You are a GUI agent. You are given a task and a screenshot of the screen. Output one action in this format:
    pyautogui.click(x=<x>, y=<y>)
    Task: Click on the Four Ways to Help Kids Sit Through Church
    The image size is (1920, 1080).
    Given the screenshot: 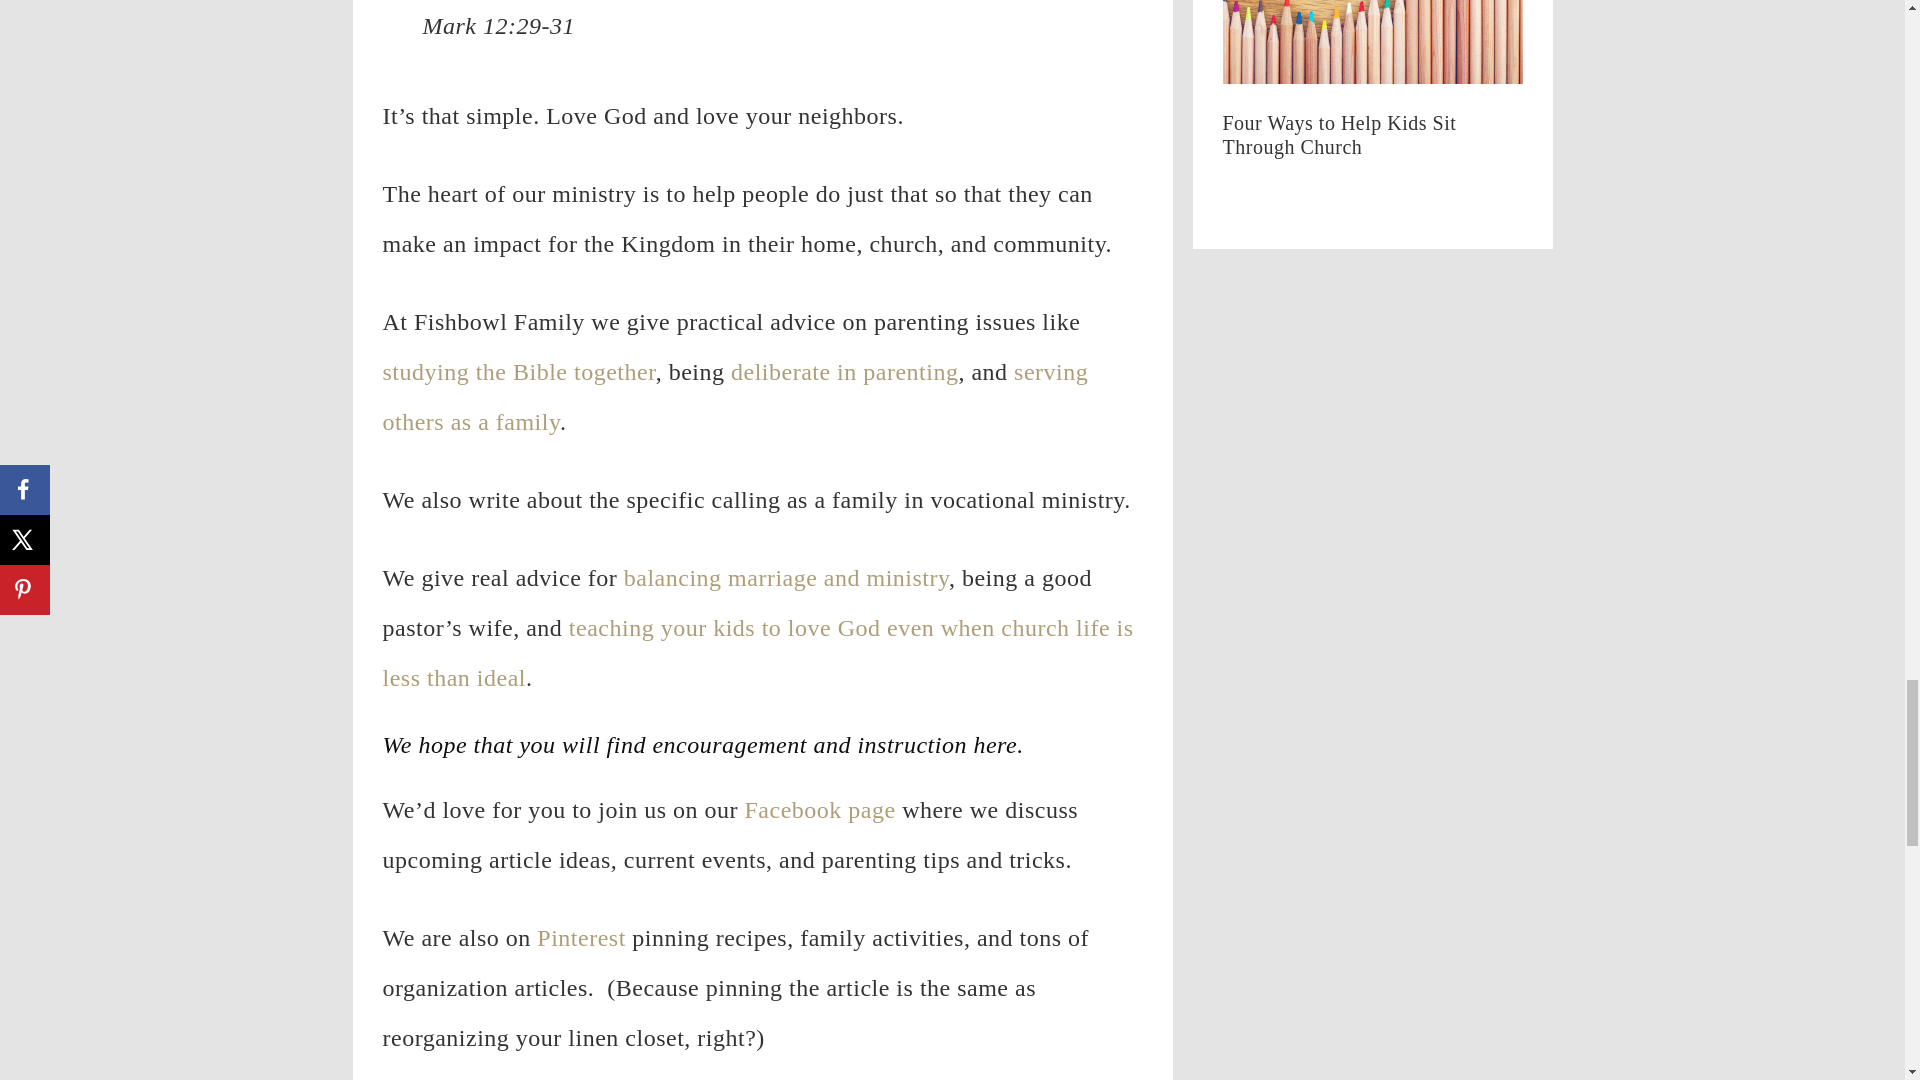 What is the action you would take?
    pyautogui.click(x=1372, y=147)
    